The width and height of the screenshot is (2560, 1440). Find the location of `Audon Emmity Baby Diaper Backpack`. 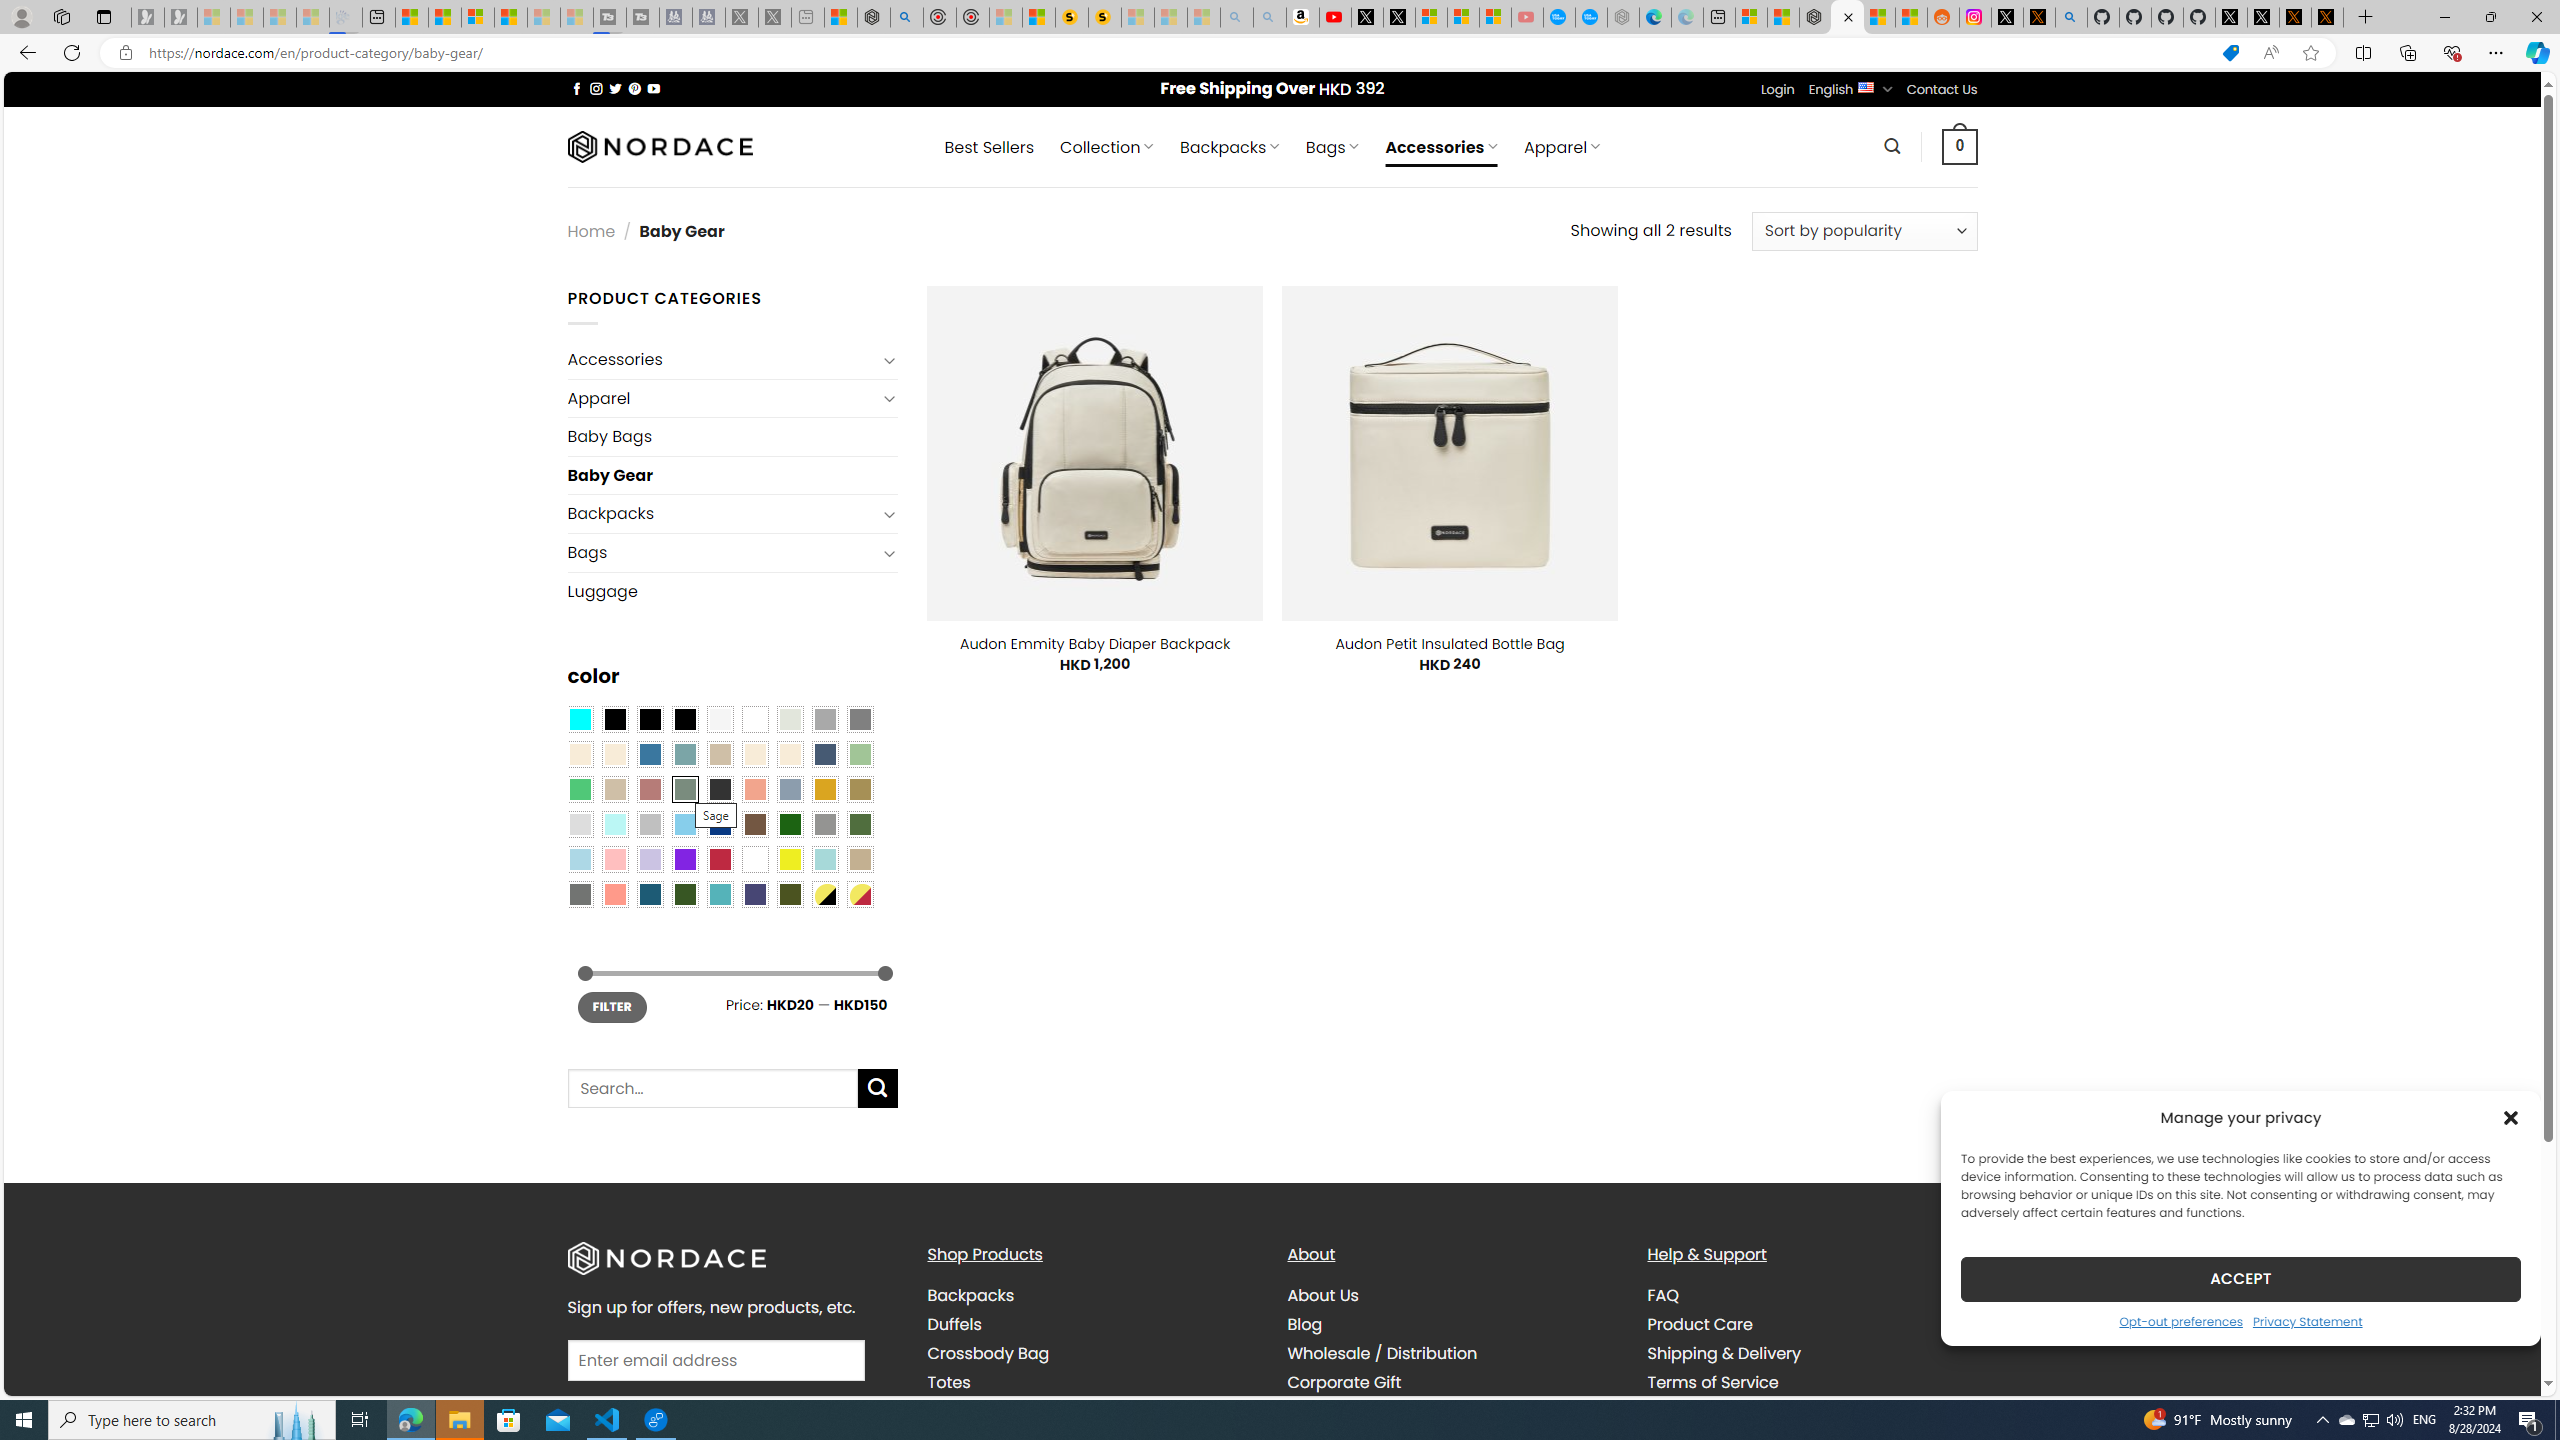

Audon Emmity Baby Diaper Backpack is located at coordinates (1096, 643).